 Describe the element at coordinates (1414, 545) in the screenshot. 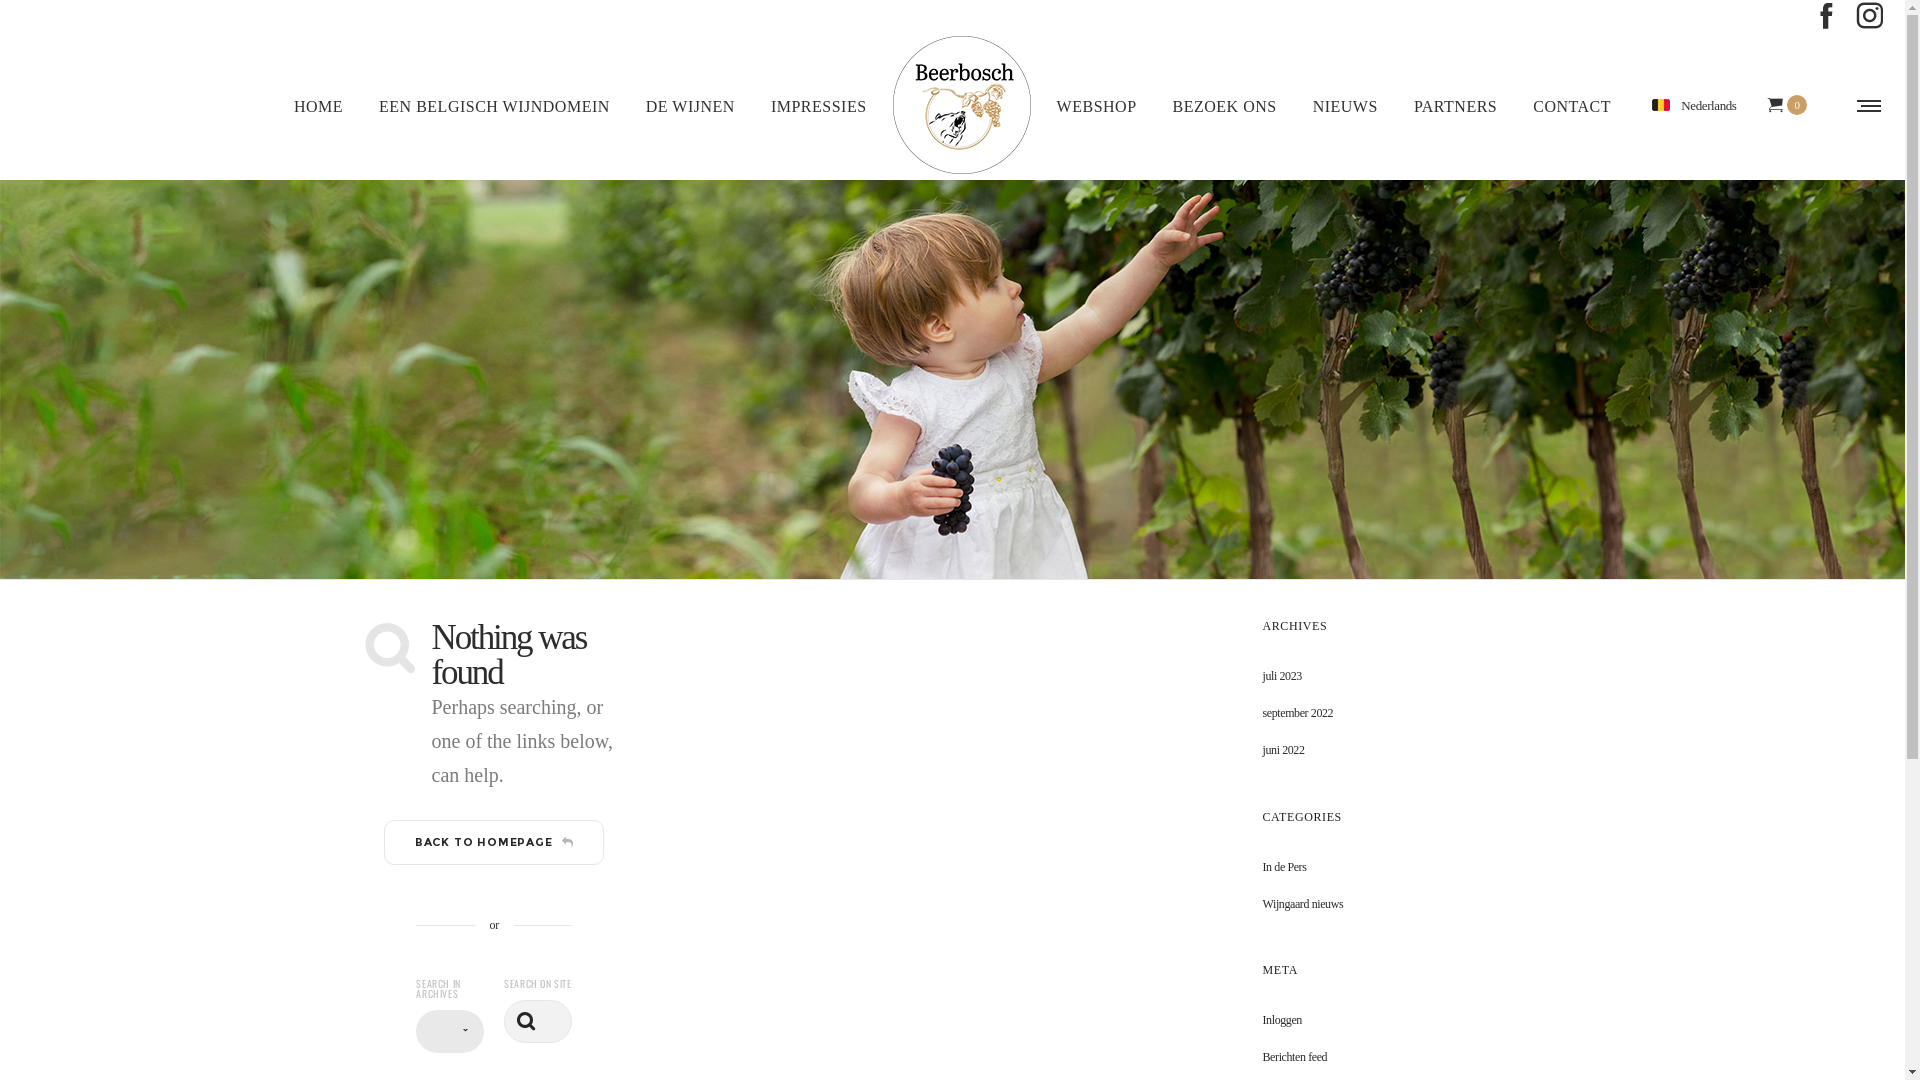

I see `Search` at that location.